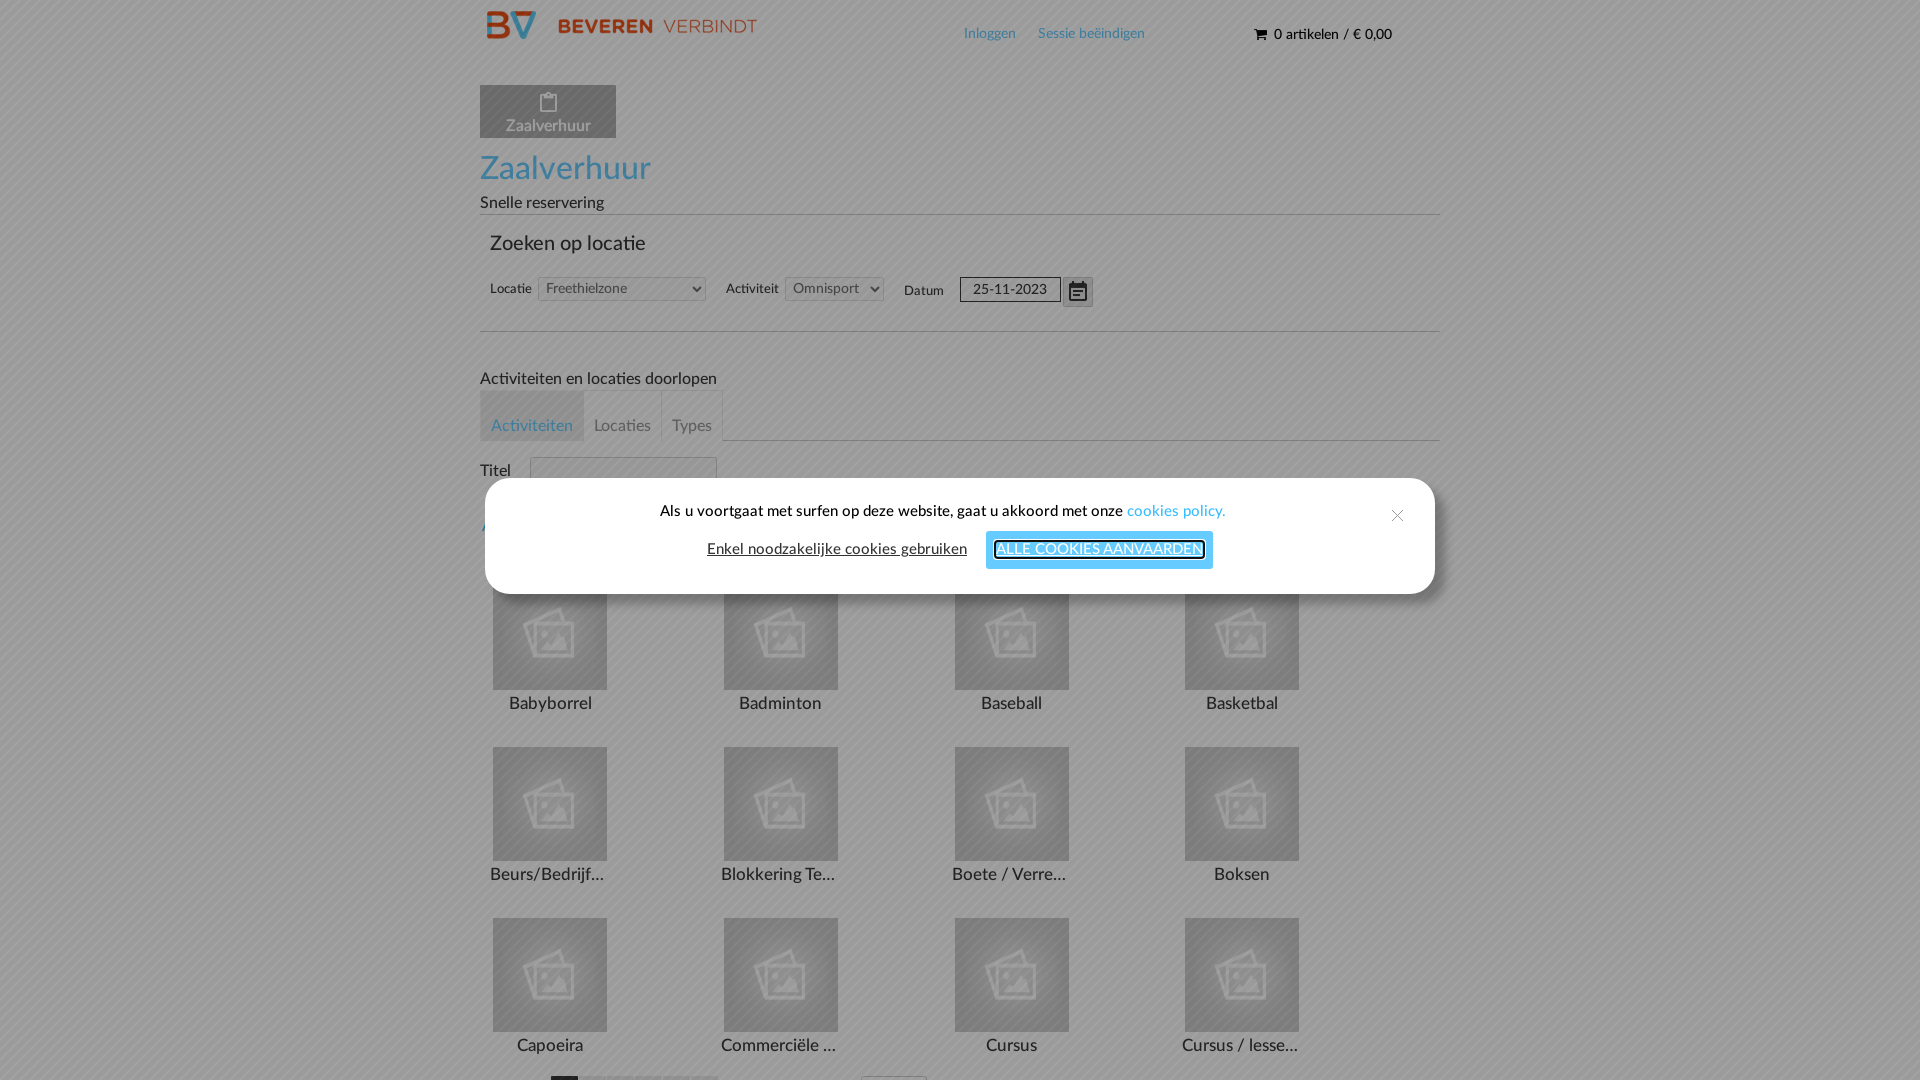  Describe the element at coordinates (1379, 526) in the screenshot. I see `Z` at that location.